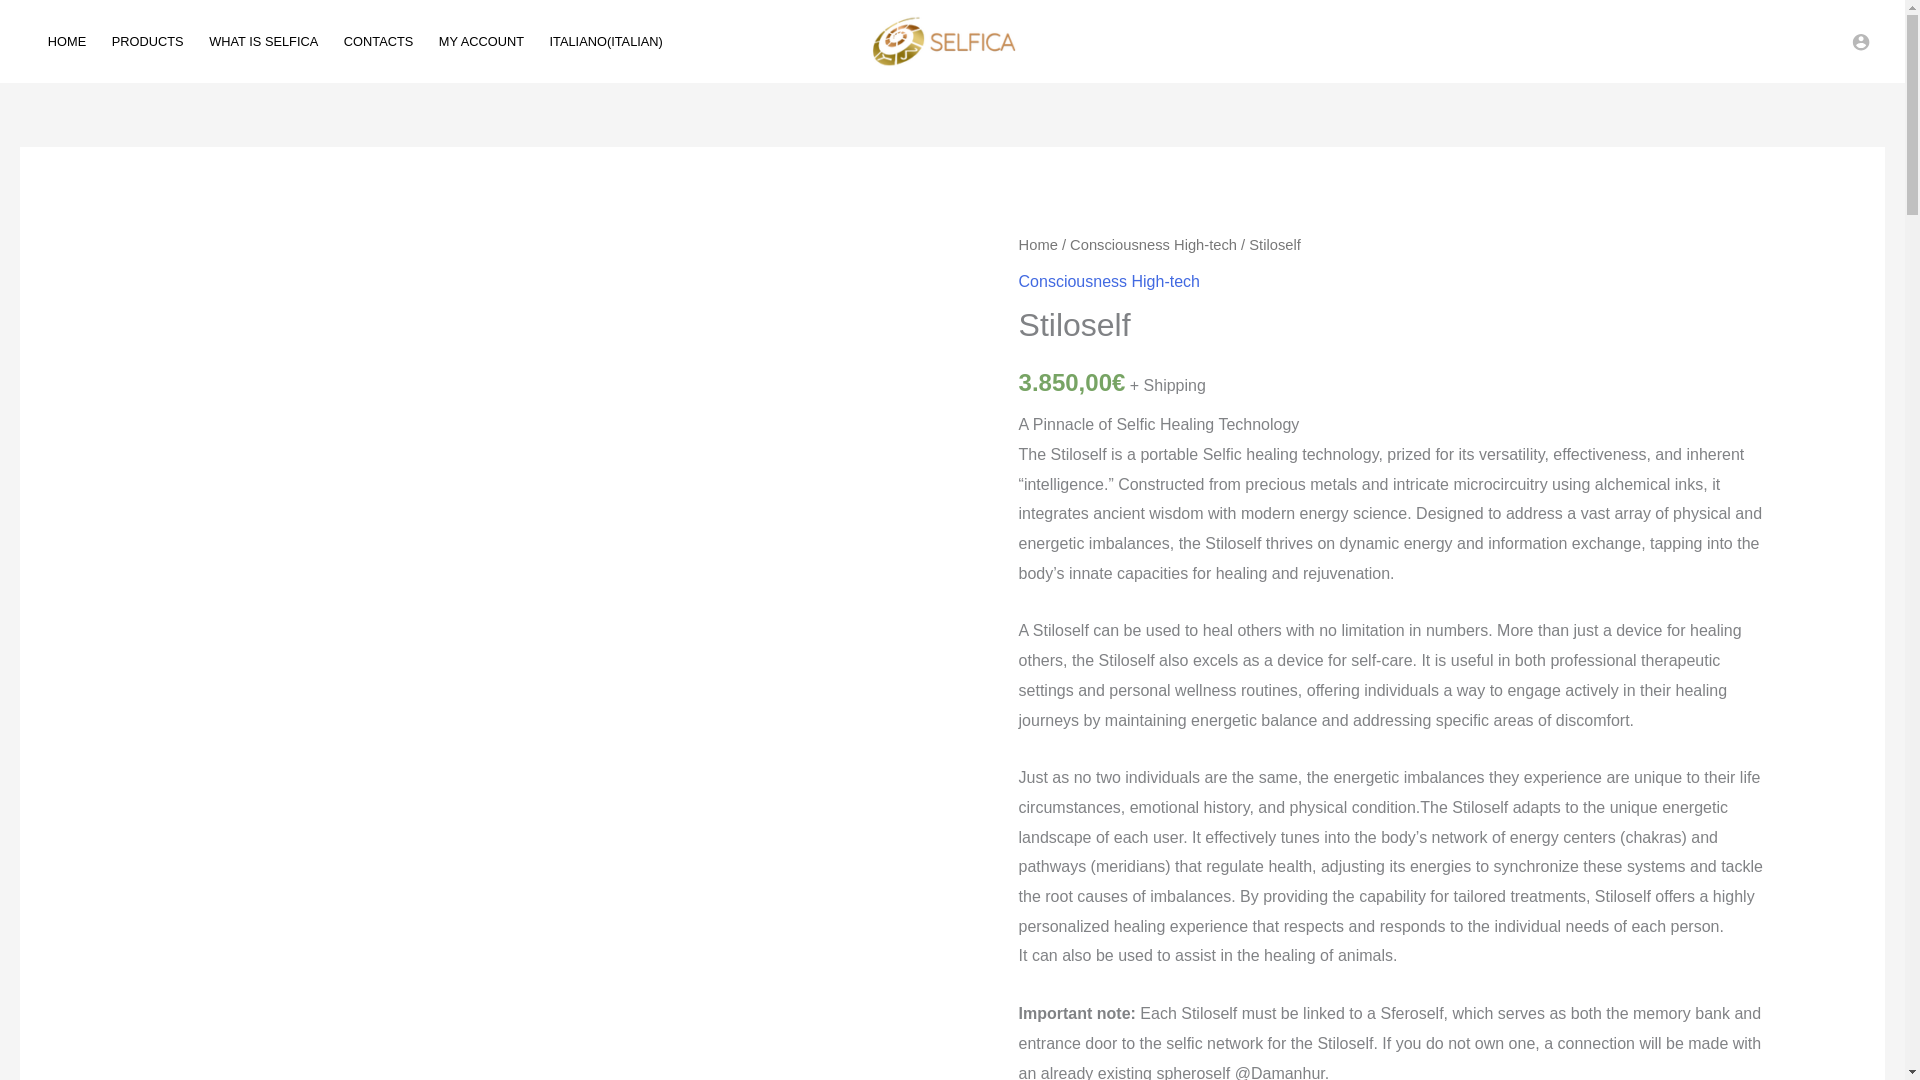 This screenshot has width=1920, height=1080. What do you see at coordinates (482, 40) in the screenshot?
I see `MY ACCOUNT` at bounding box center [482, 40].